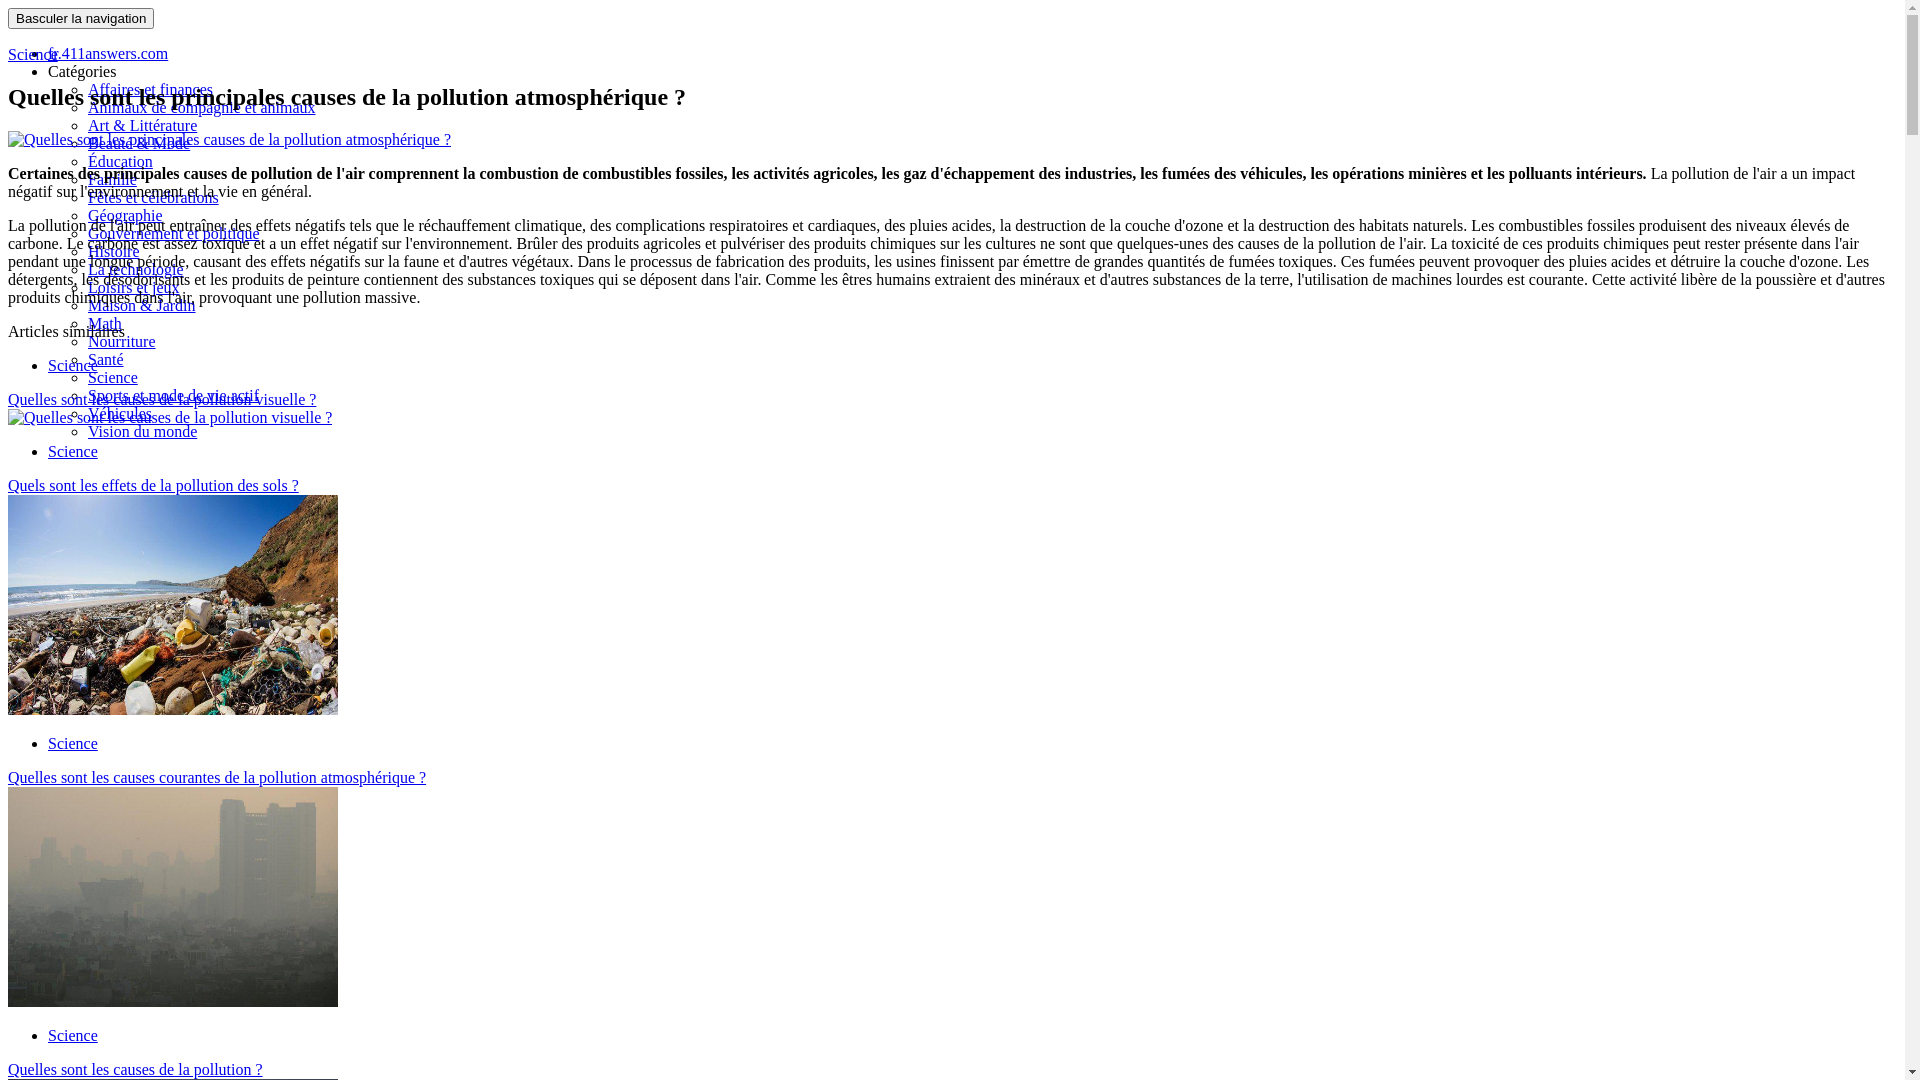  What do you see at coordinates (113, 378) in the screenshot?
I see `Science` at bounding box center [113, 378].